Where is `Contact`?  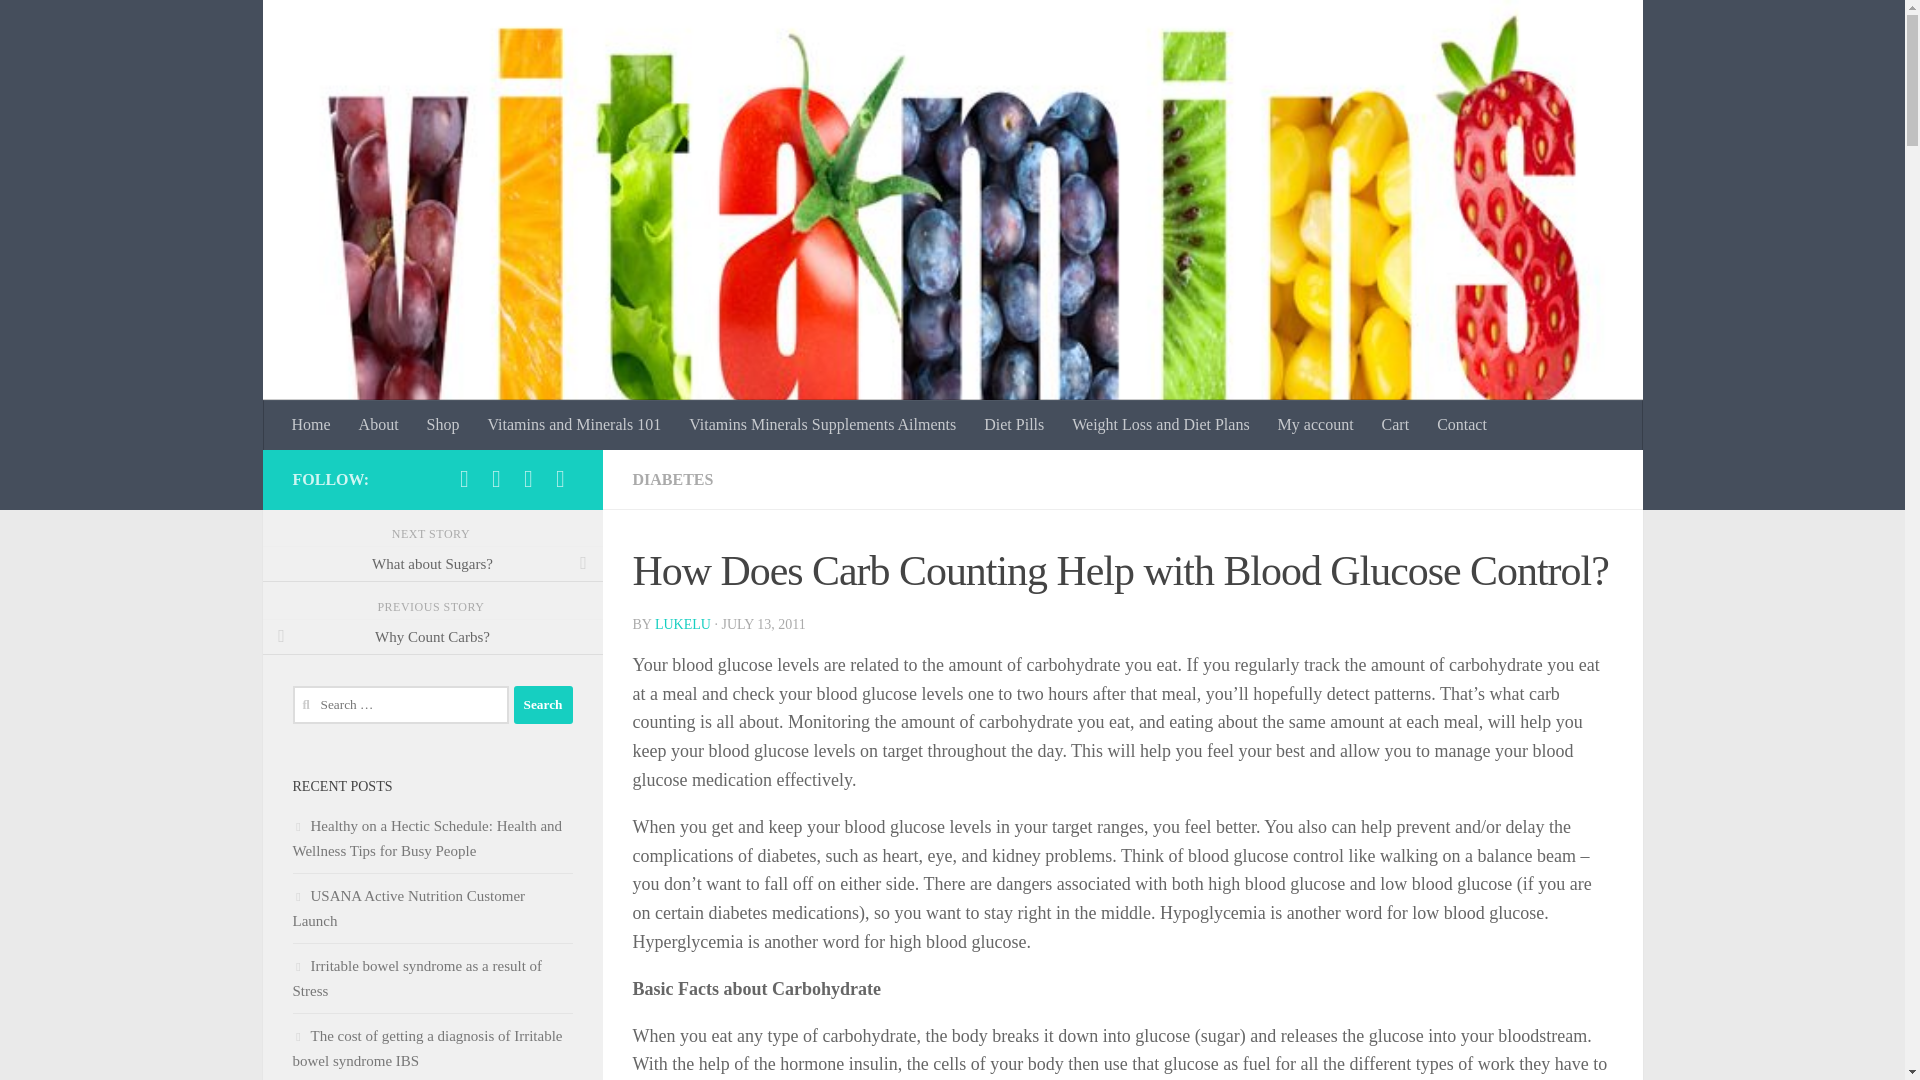 Contact is located at coordinates (1462, 424).